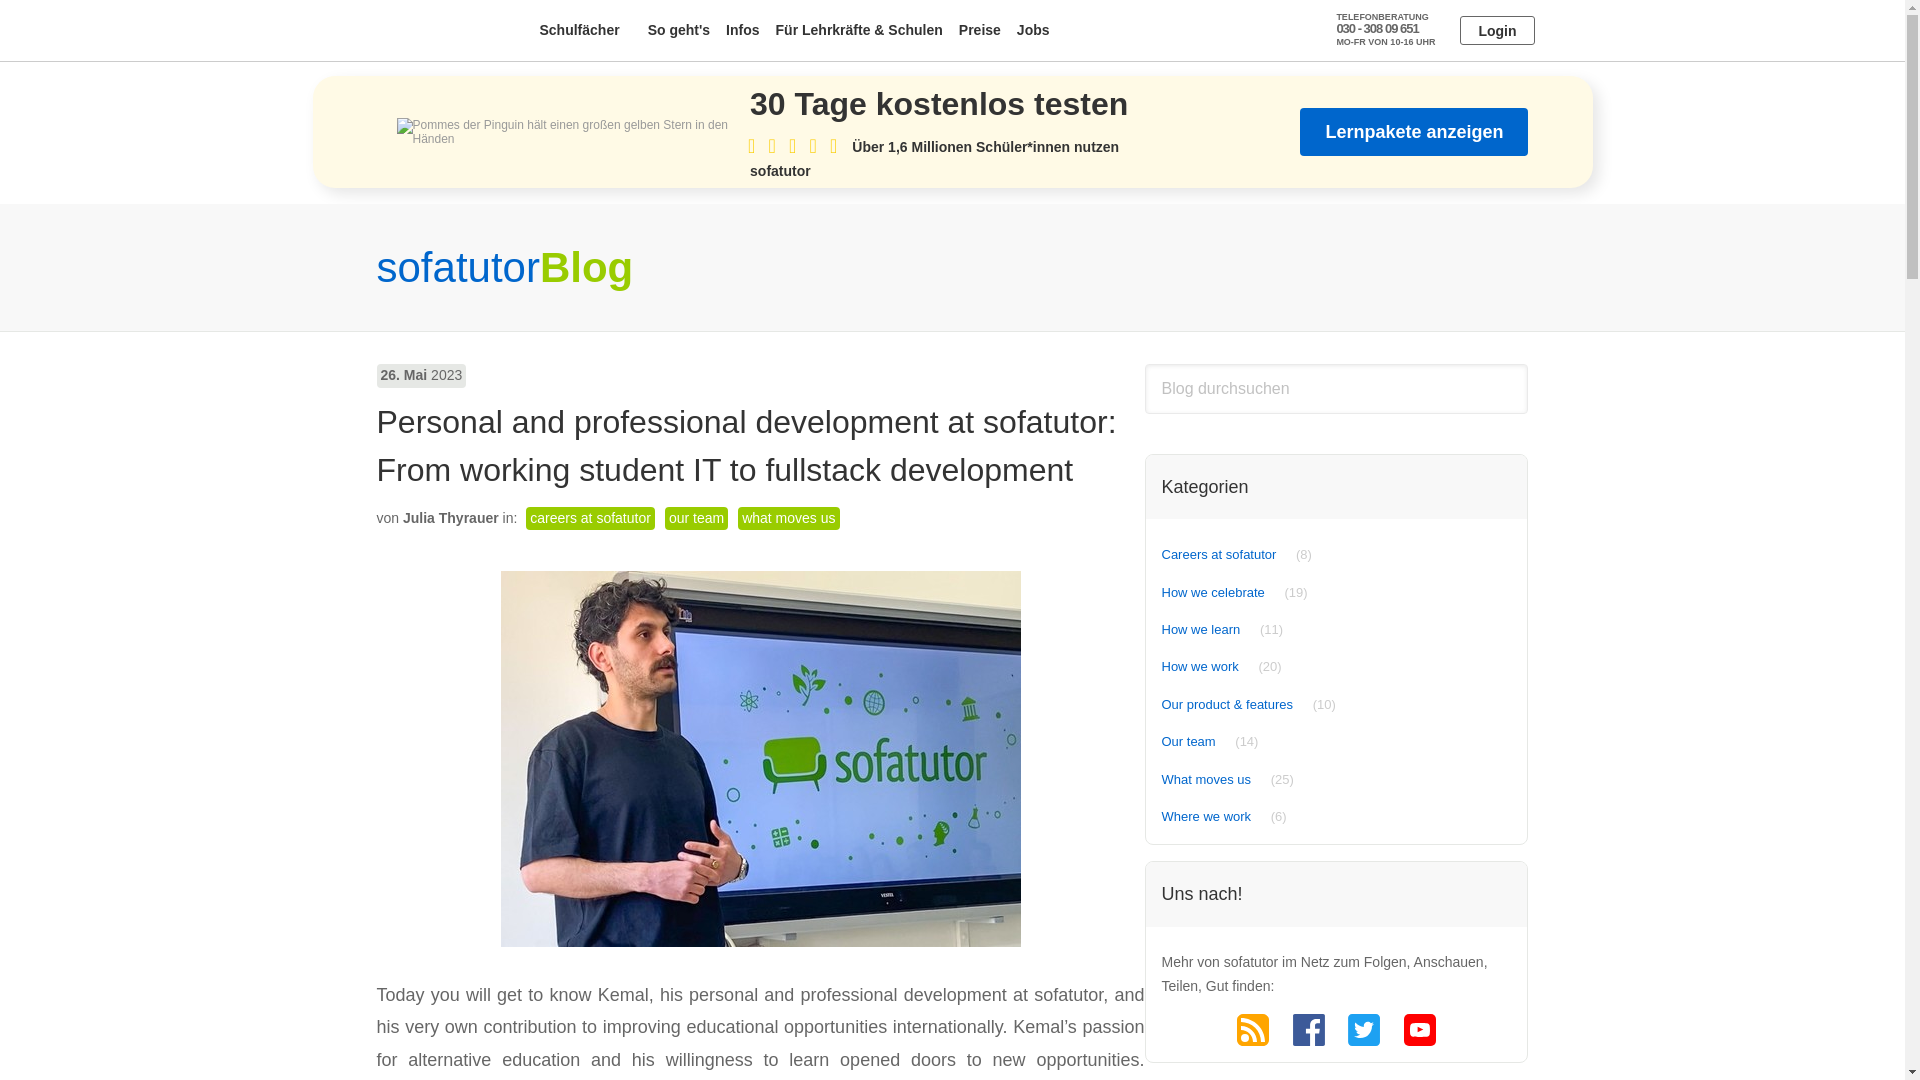 The height and width of the screenshot is (1080, 1920). What do you see at coordinates (1206, 780) in the screenshot?
I see `What moves us` at bounding box center [1206, 780].